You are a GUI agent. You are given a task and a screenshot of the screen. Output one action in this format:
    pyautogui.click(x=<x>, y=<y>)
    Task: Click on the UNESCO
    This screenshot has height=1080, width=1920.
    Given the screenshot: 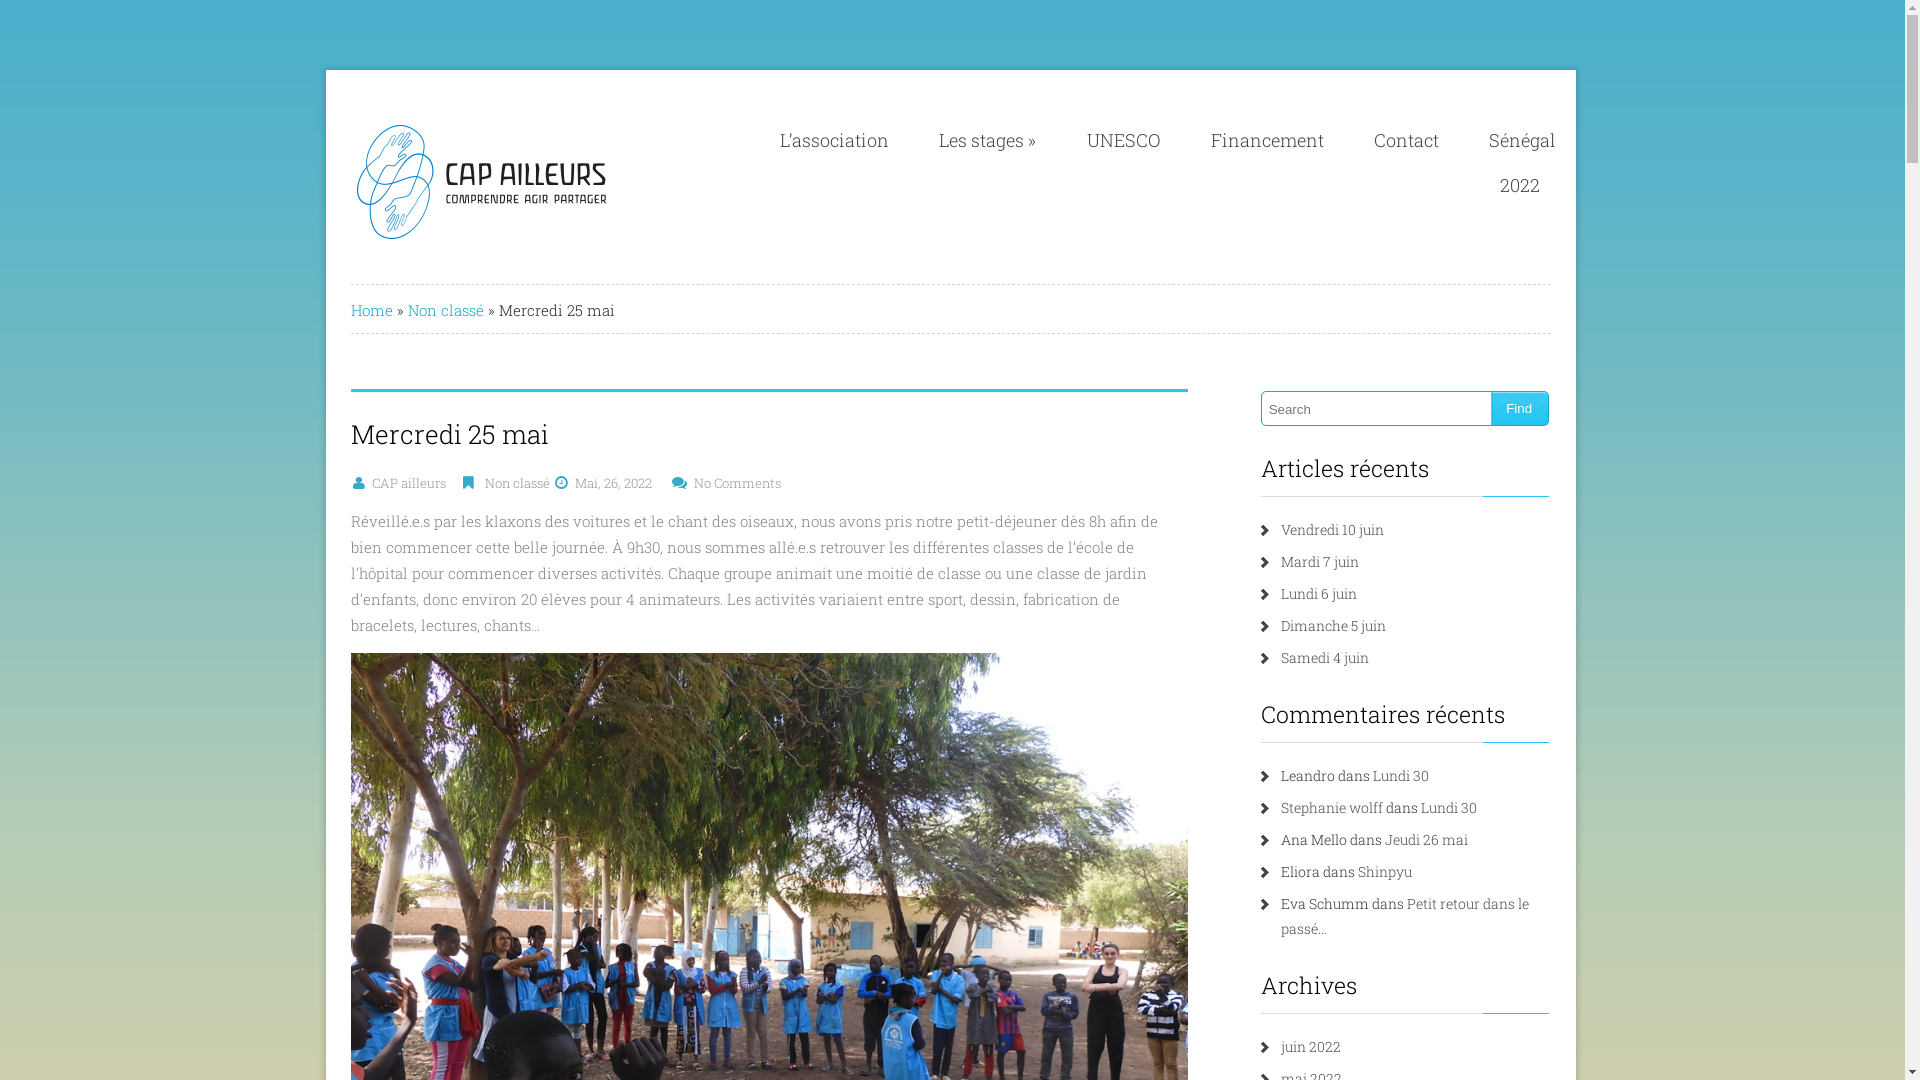 What is the action you would take?
    pyautogui.click(x=1124, y=140)
    